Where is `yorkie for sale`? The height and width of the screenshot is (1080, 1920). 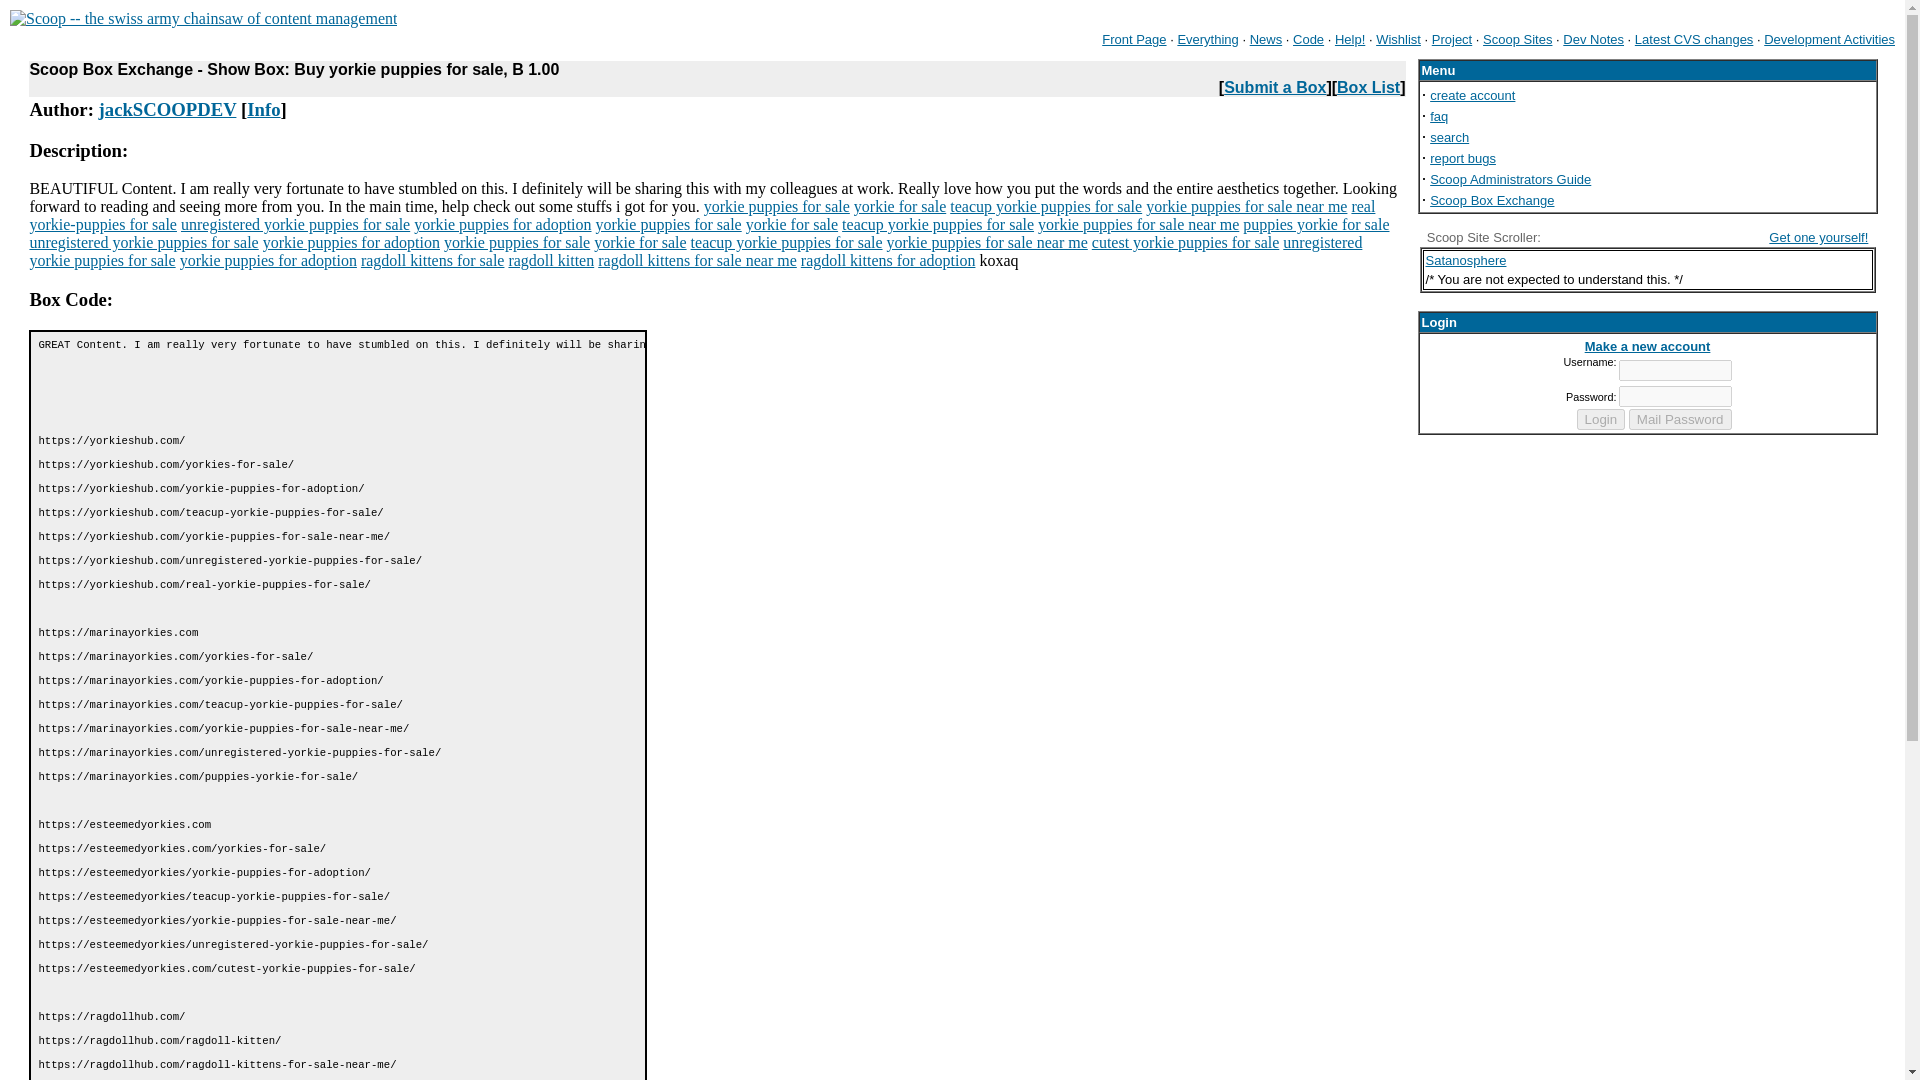
yorkie for sale is located at coordinates (792, 224).